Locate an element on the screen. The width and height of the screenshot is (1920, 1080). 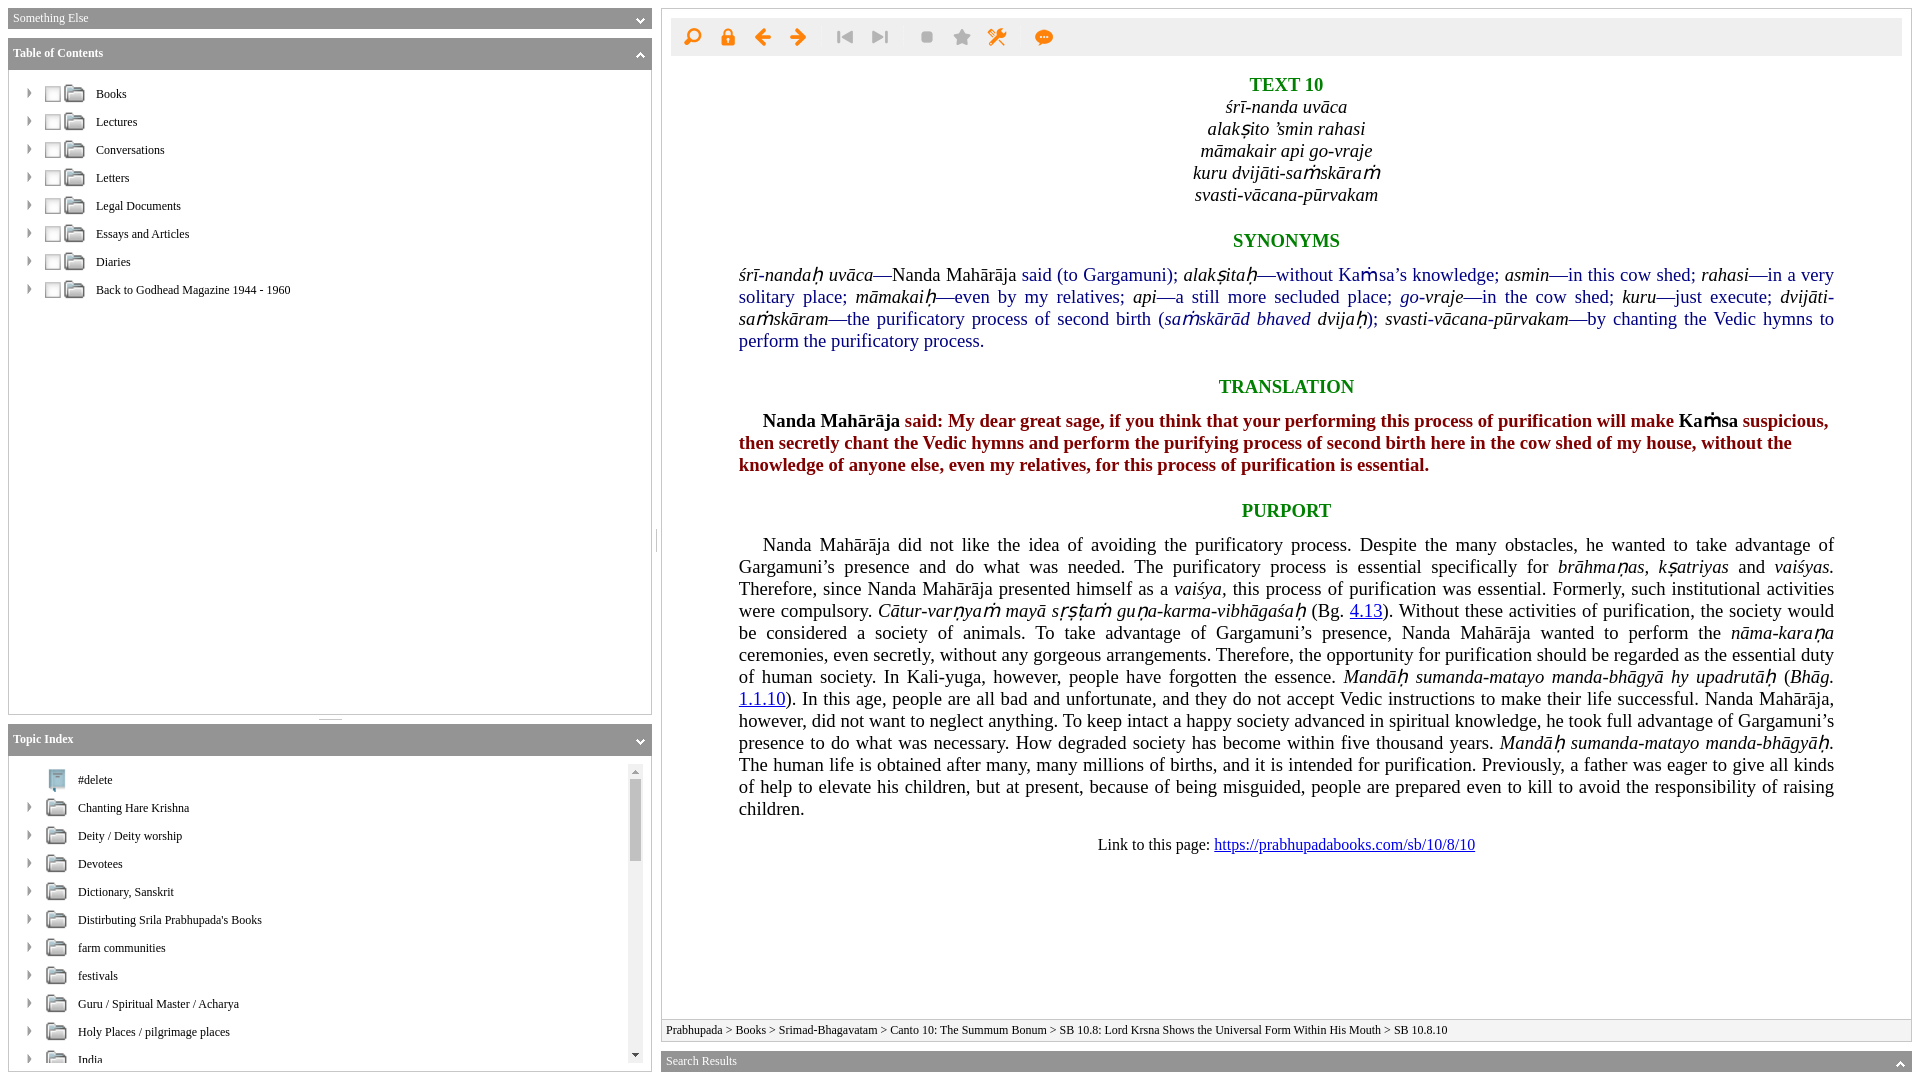
Next Search Hit is located at coordinates (879, 36).